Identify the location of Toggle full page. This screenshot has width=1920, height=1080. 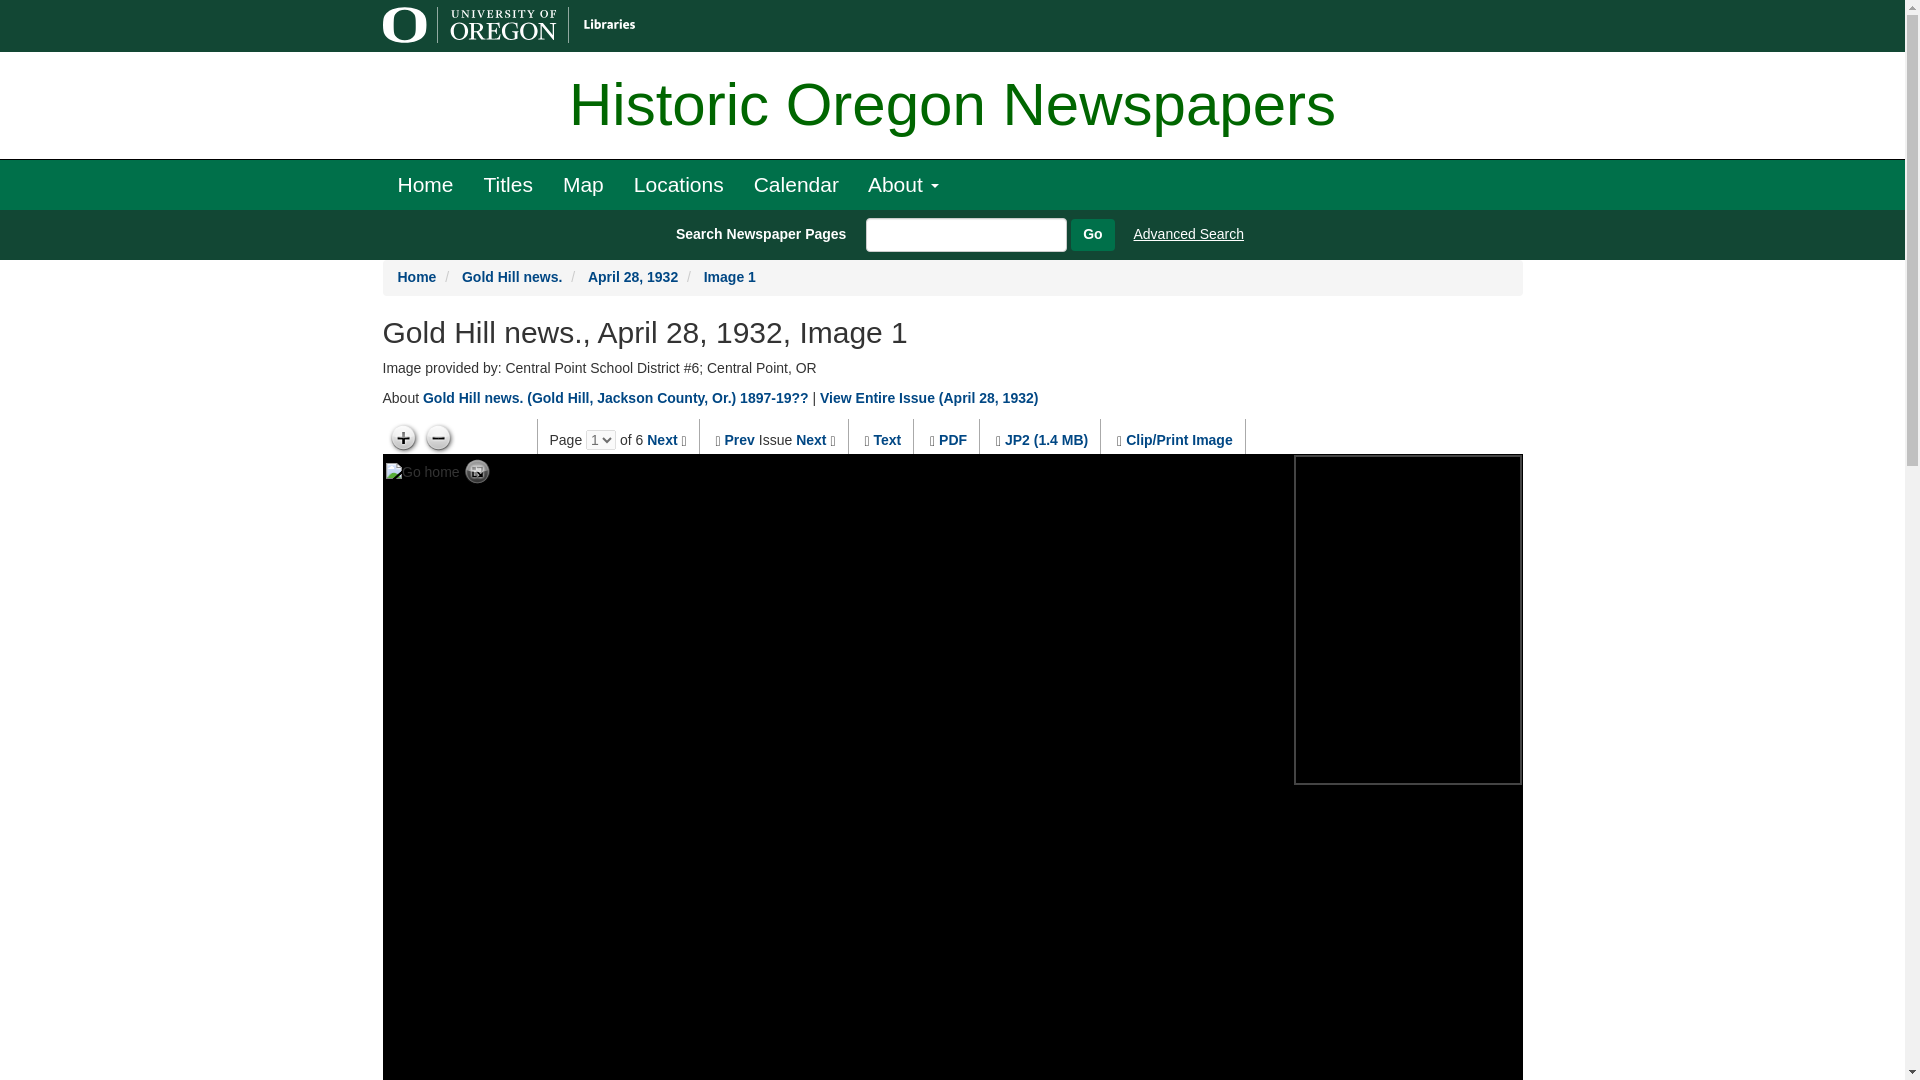
(478, 472).